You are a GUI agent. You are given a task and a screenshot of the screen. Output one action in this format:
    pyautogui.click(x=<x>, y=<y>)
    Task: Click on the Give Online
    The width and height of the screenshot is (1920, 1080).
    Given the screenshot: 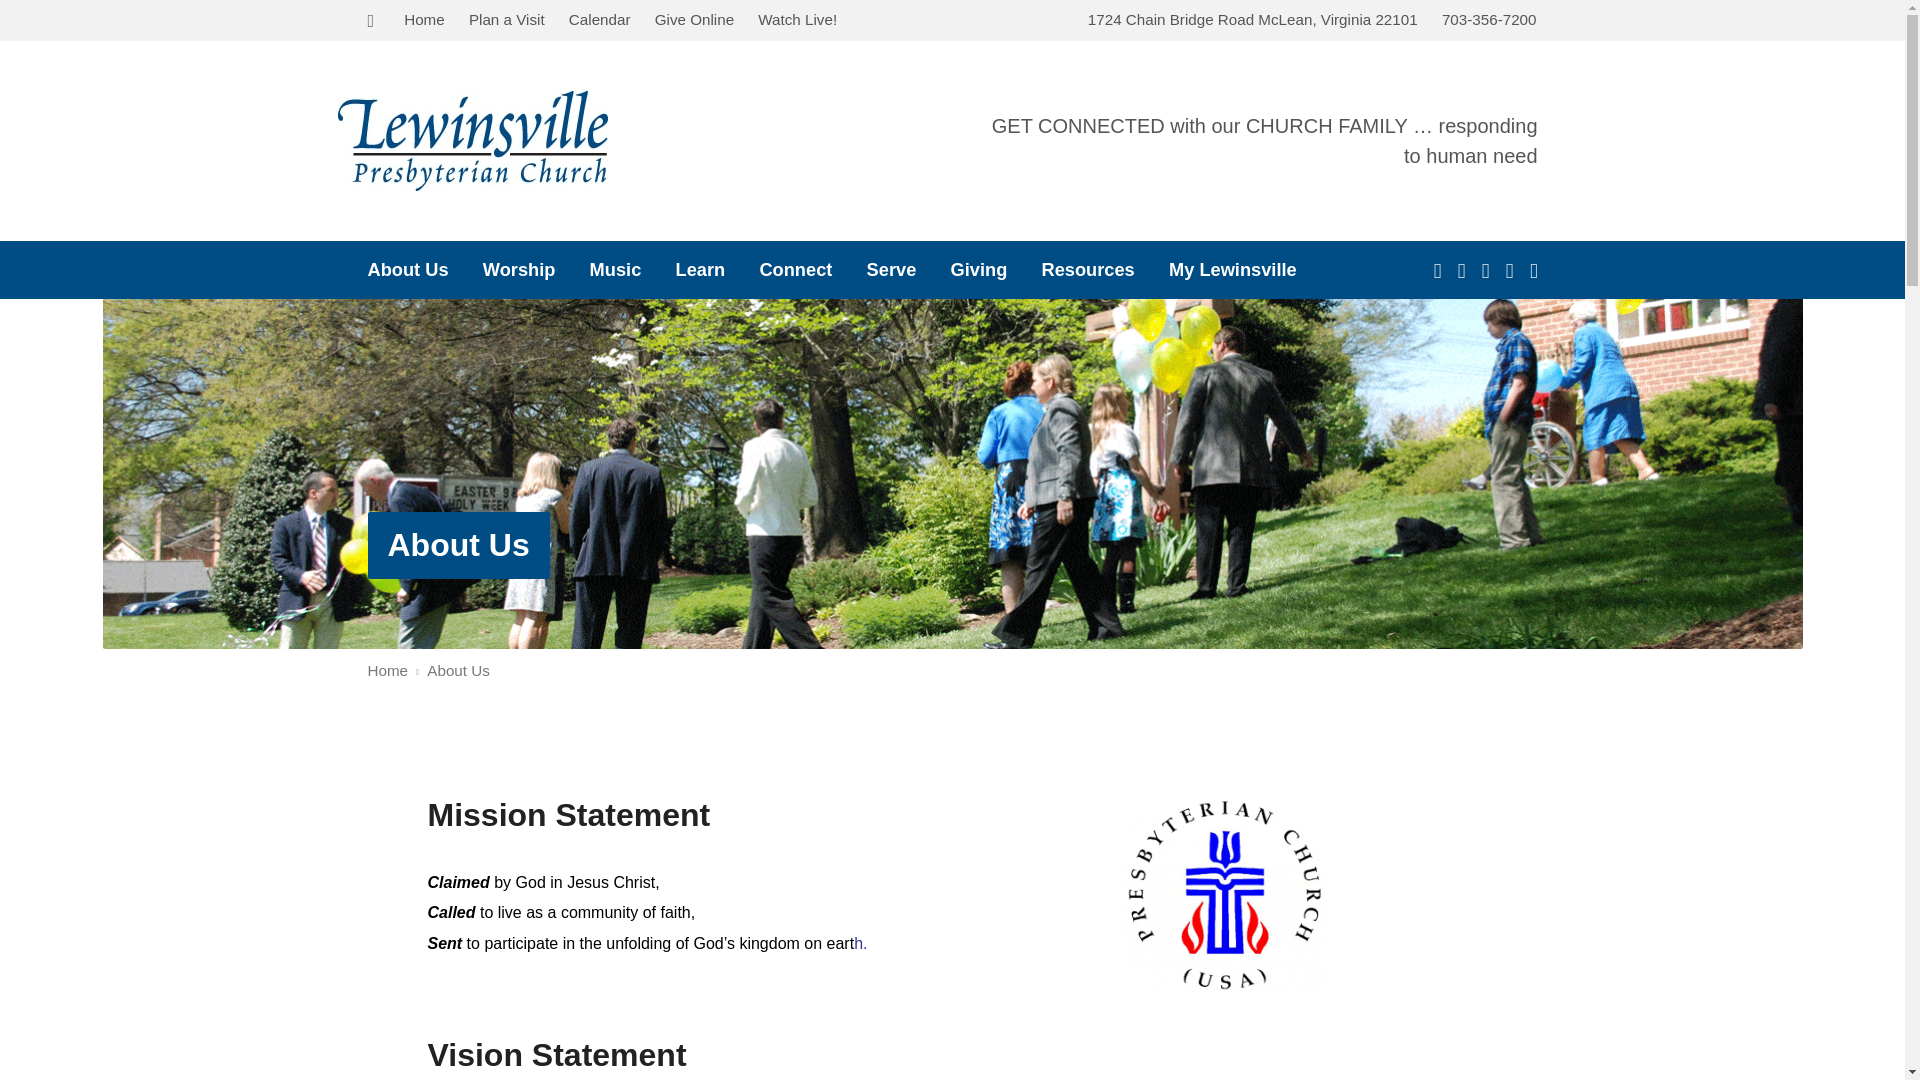 What is the action you would take?
    pyautogui.click(x=694, y=19)
    